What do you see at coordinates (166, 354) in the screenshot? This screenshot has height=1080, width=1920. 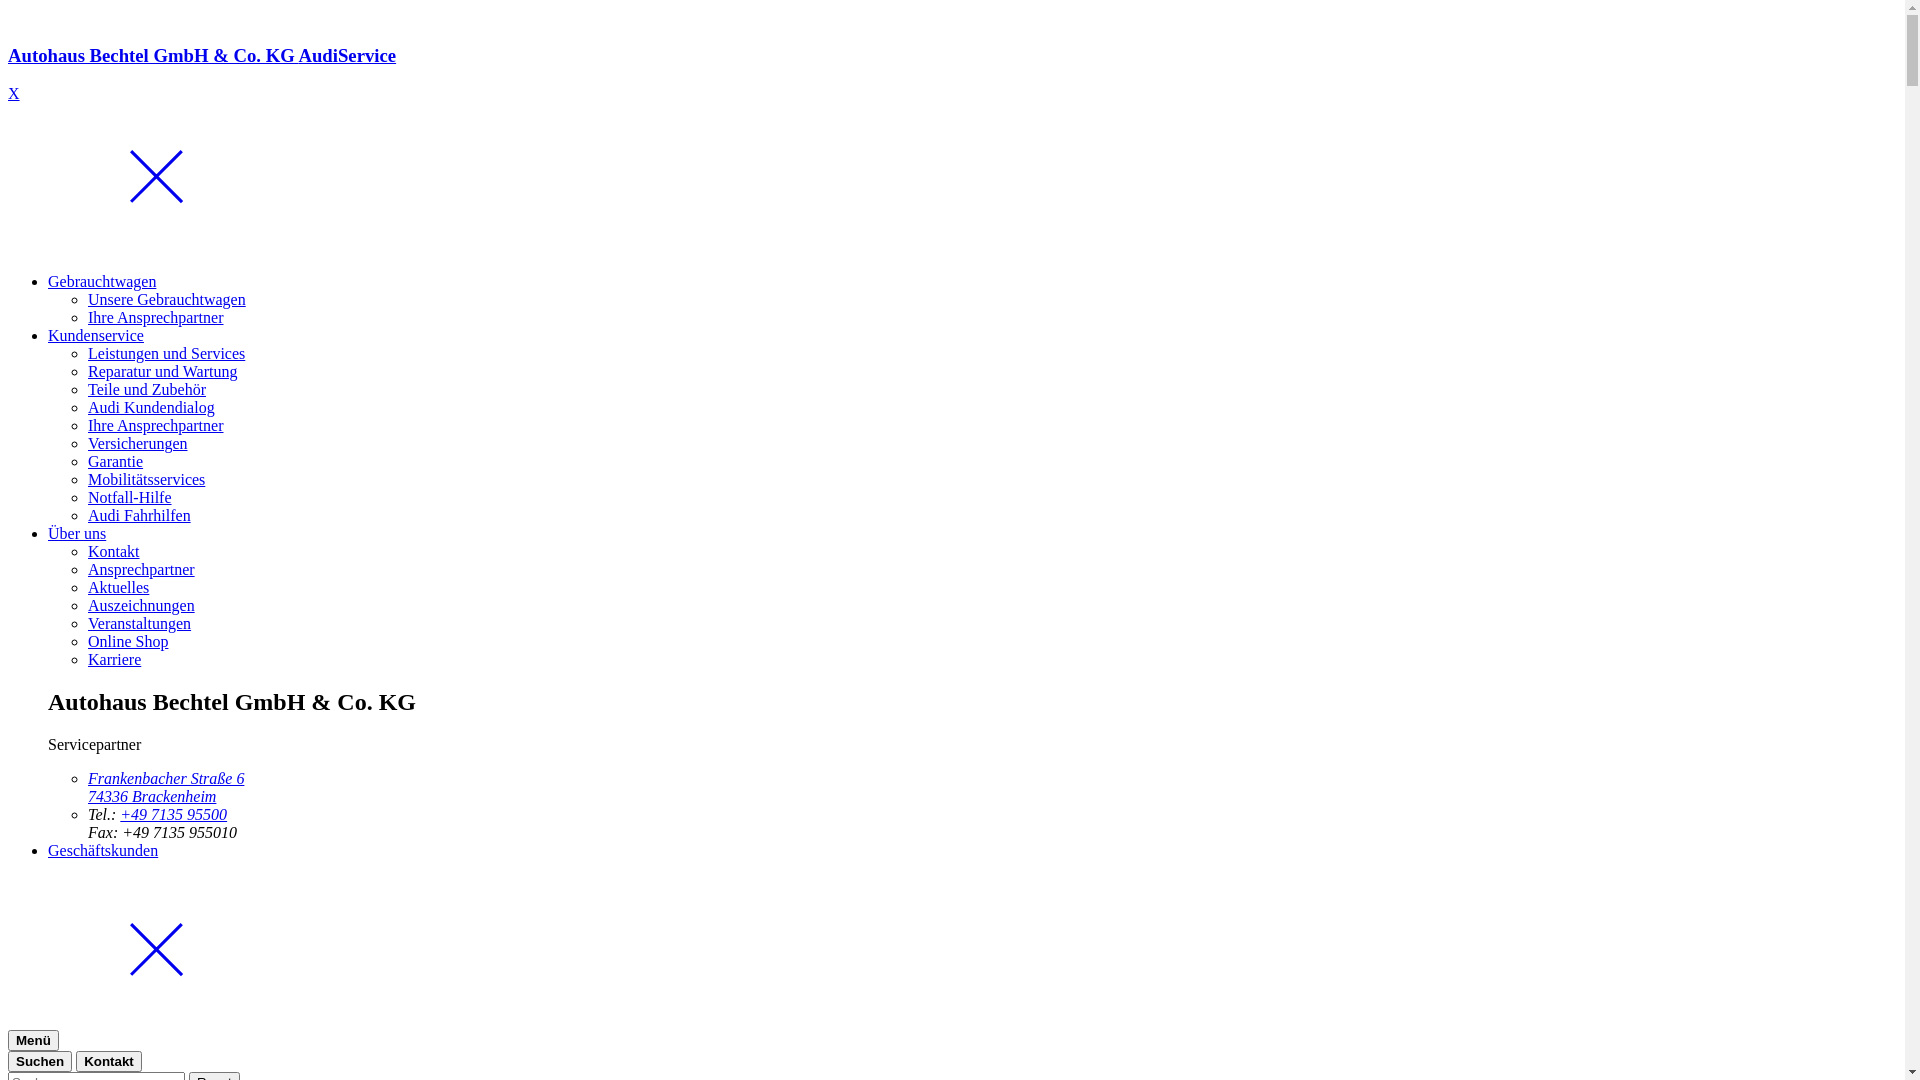 I see `Leistungen und Services` at bounding box center [166, 354].